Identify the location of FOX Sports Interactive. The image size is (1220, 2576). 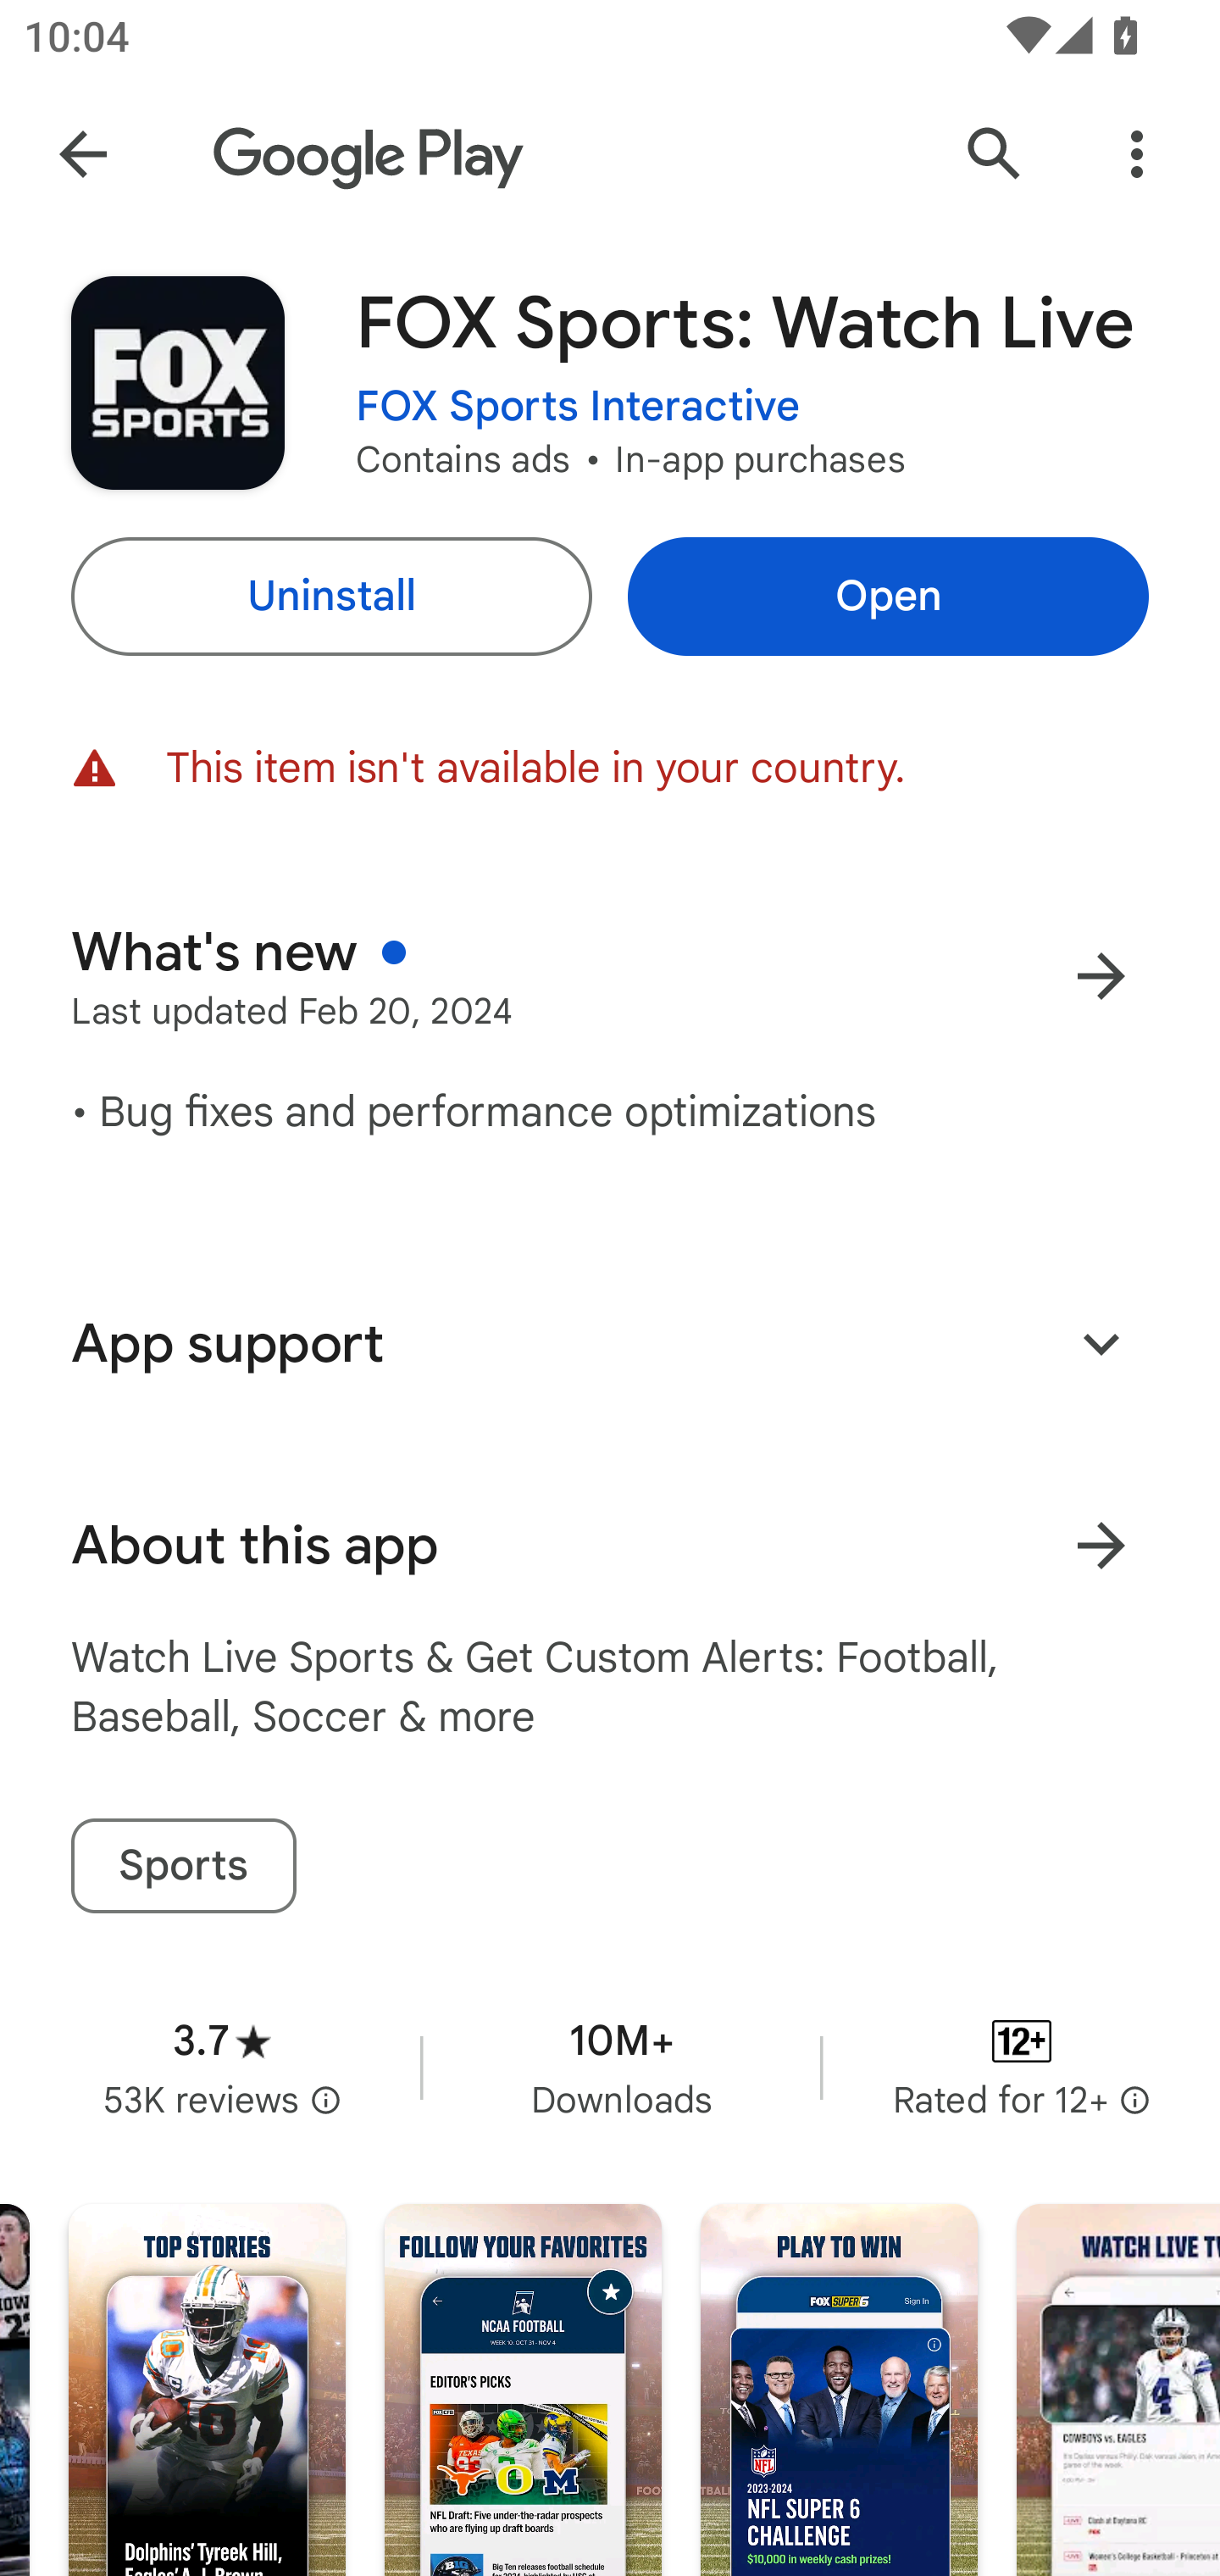
(578, 407).